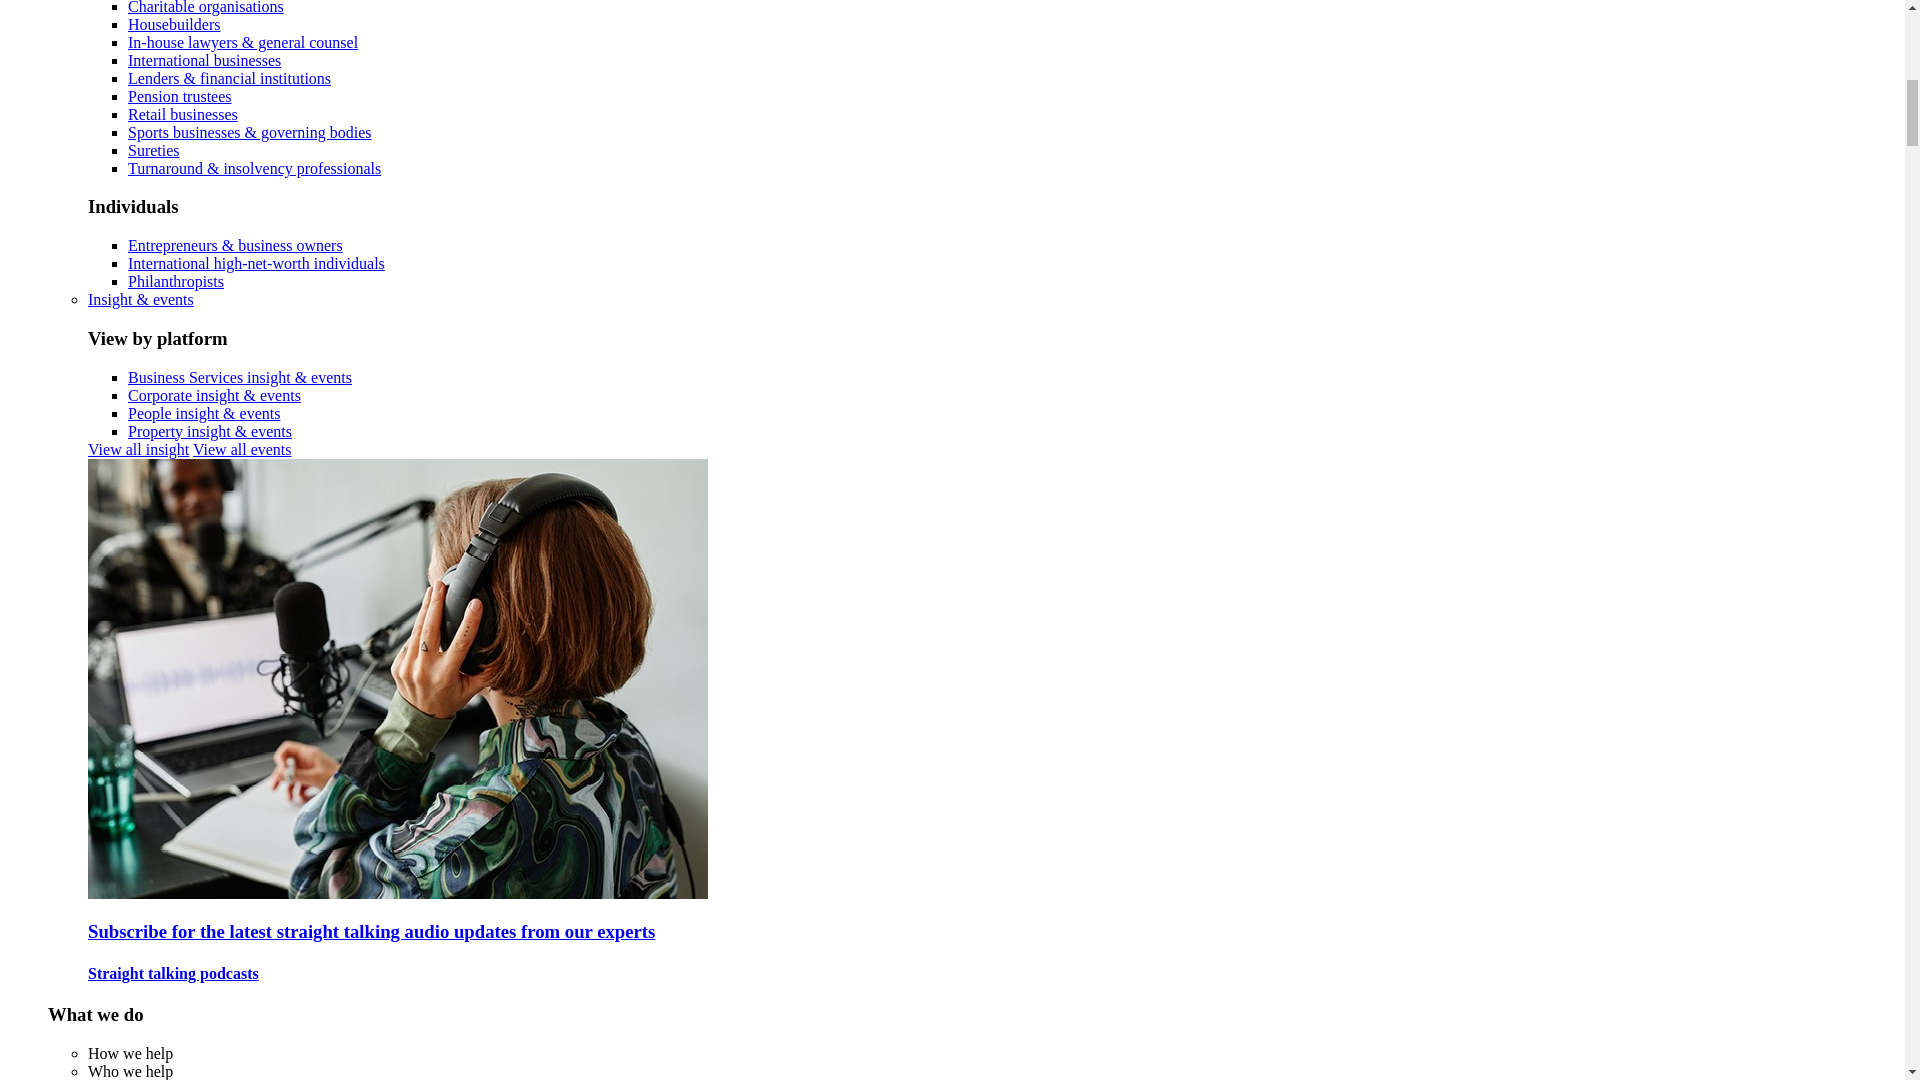  What do you see at coordinates (206, 8) in the screenshot?
I see `Charitable organisations` at bounding box center [206, 8].